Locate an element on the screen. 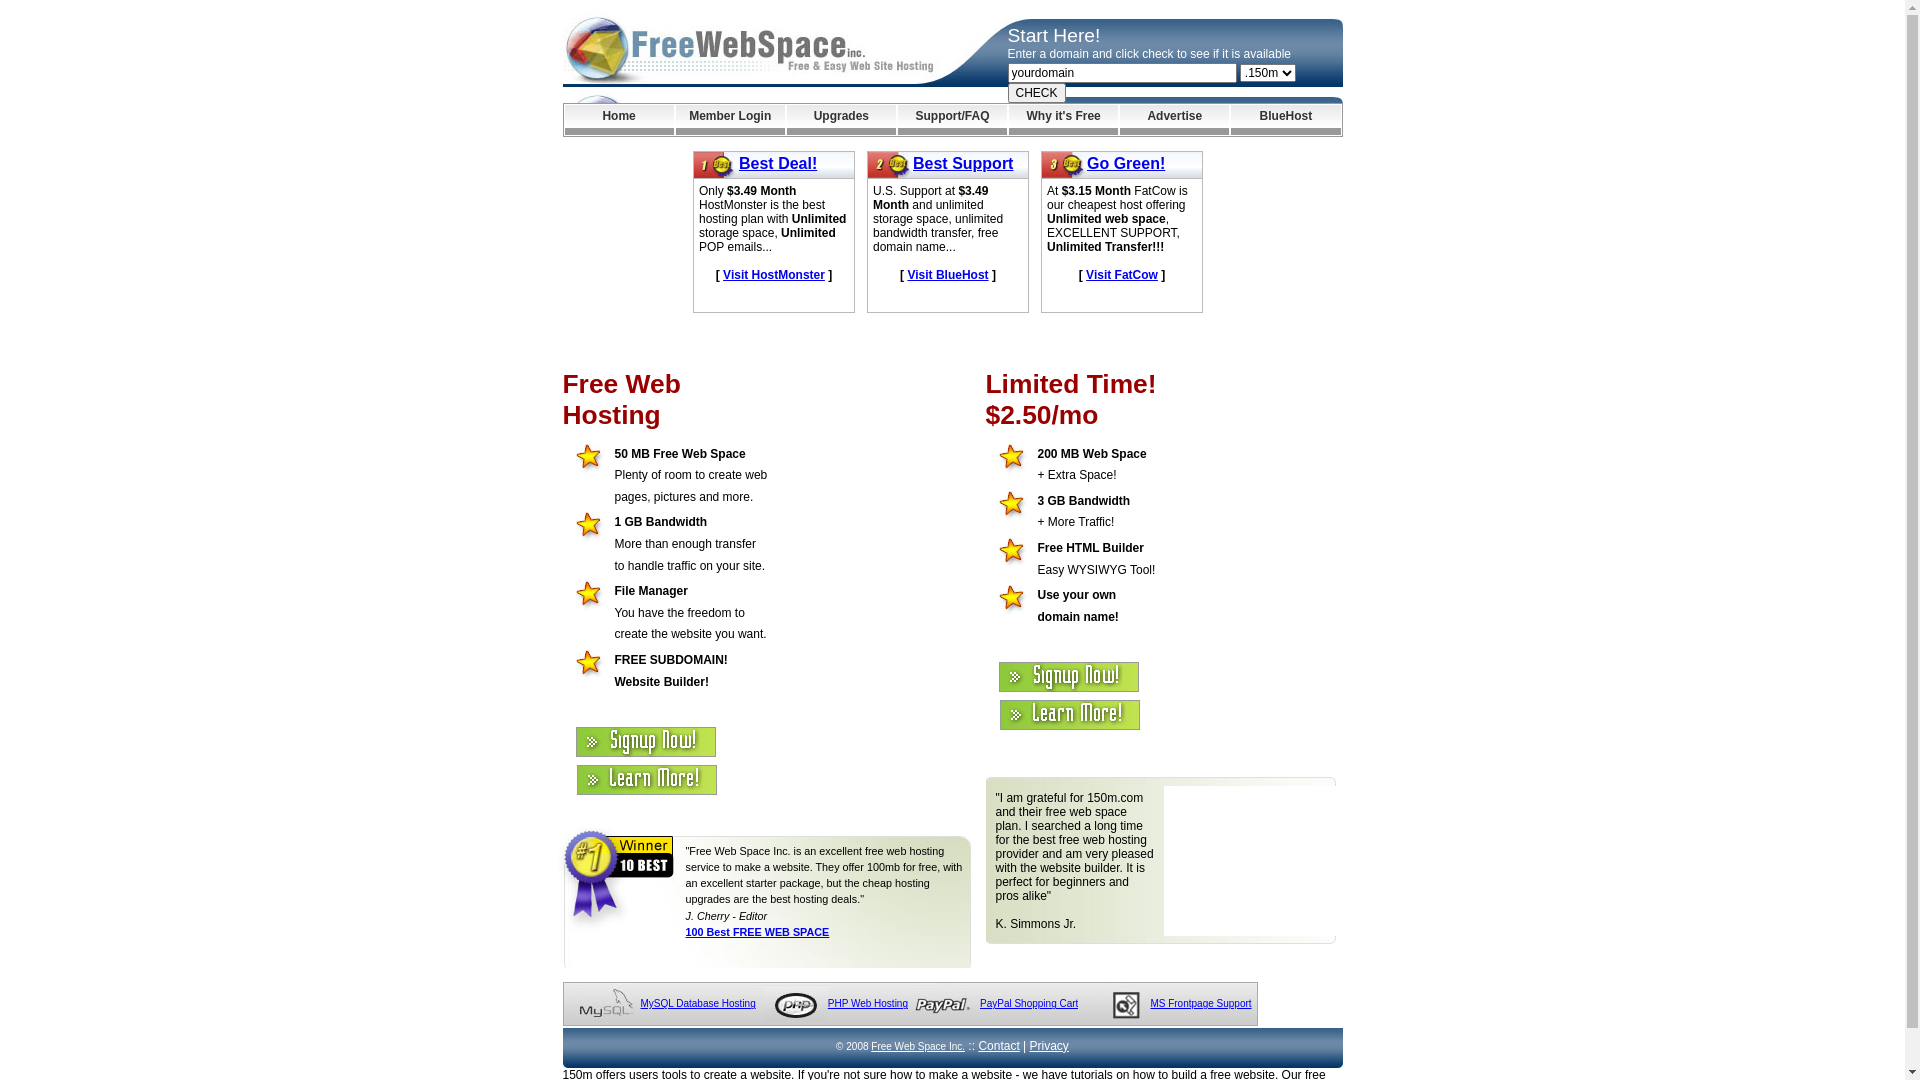  Privacy is located at coordinates (1050, 1046).